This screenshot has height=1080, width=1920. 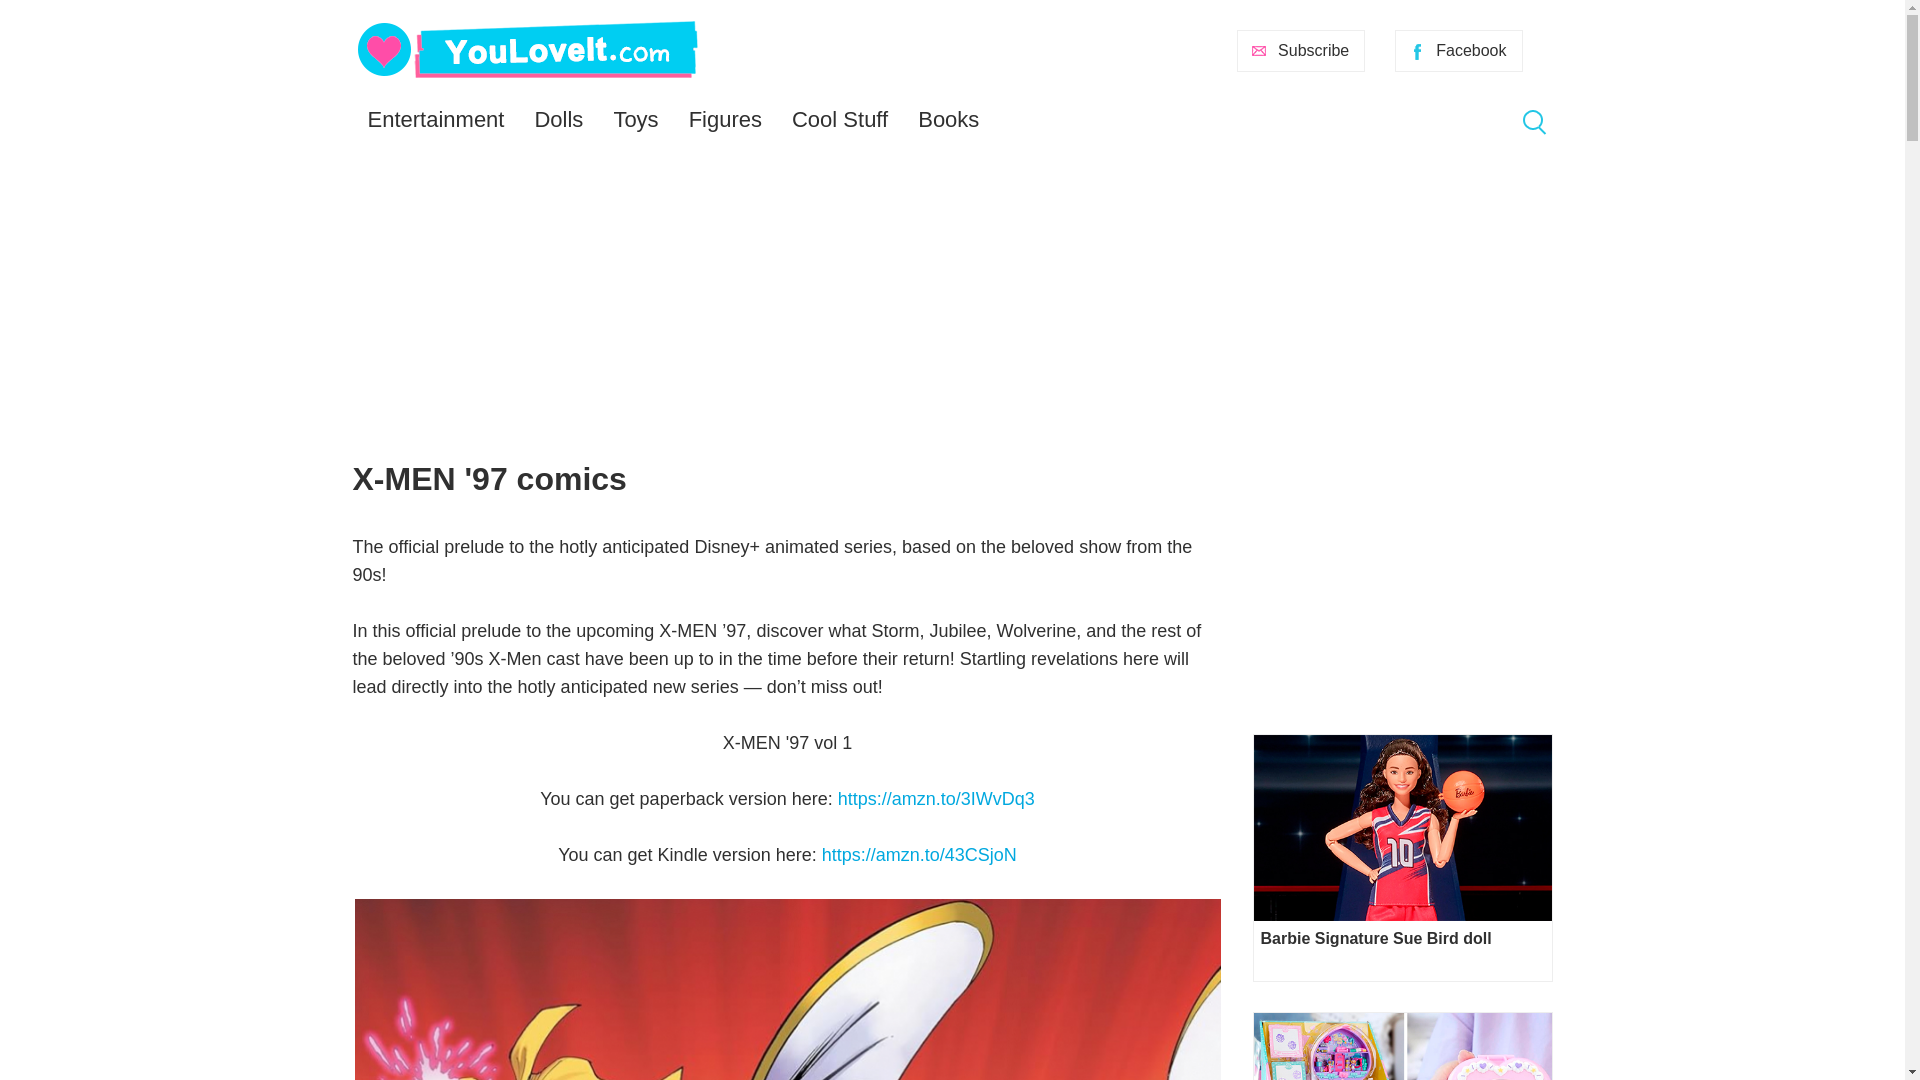 What do you see at coordinates (558, 120) in the screenshot?
I see `Dolls` at bounding box center [558, 120].